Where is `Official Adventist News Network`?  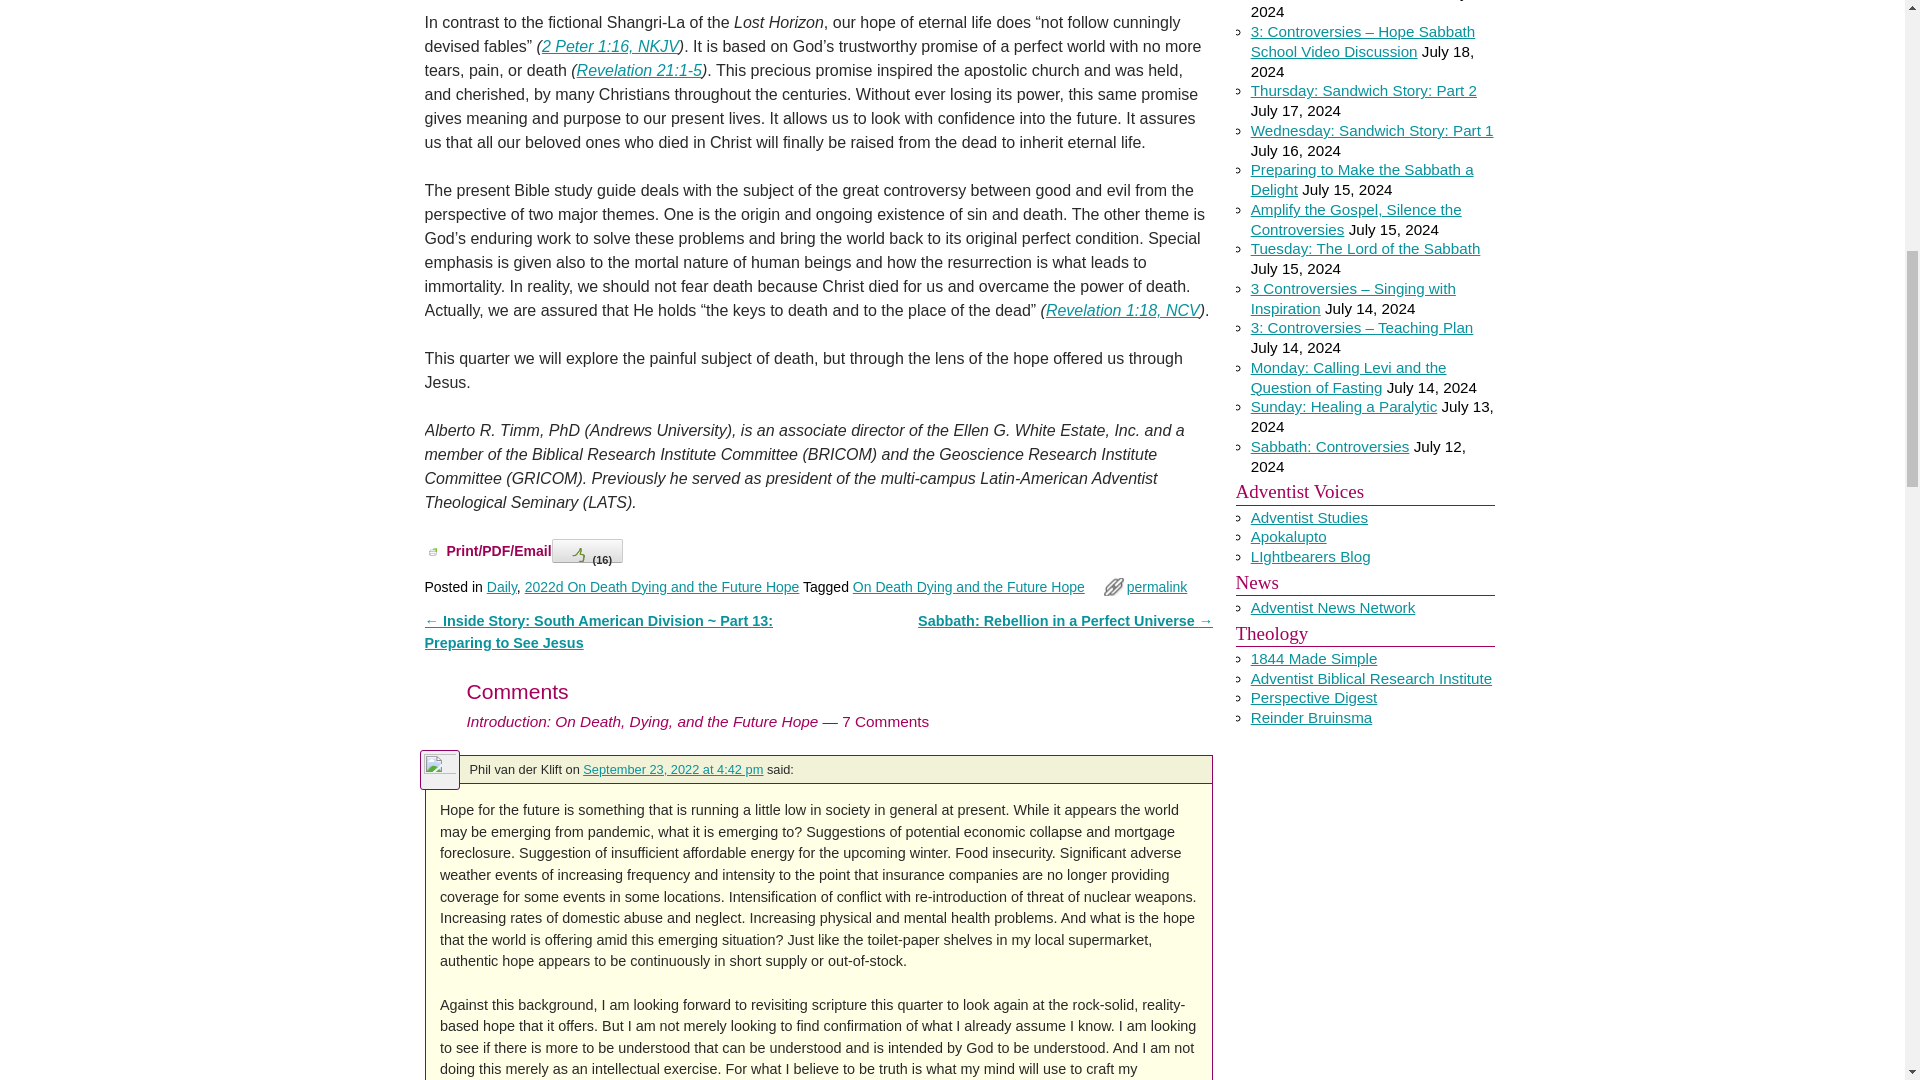
Official Adventist News Network is located at coordinates (1334, 607).